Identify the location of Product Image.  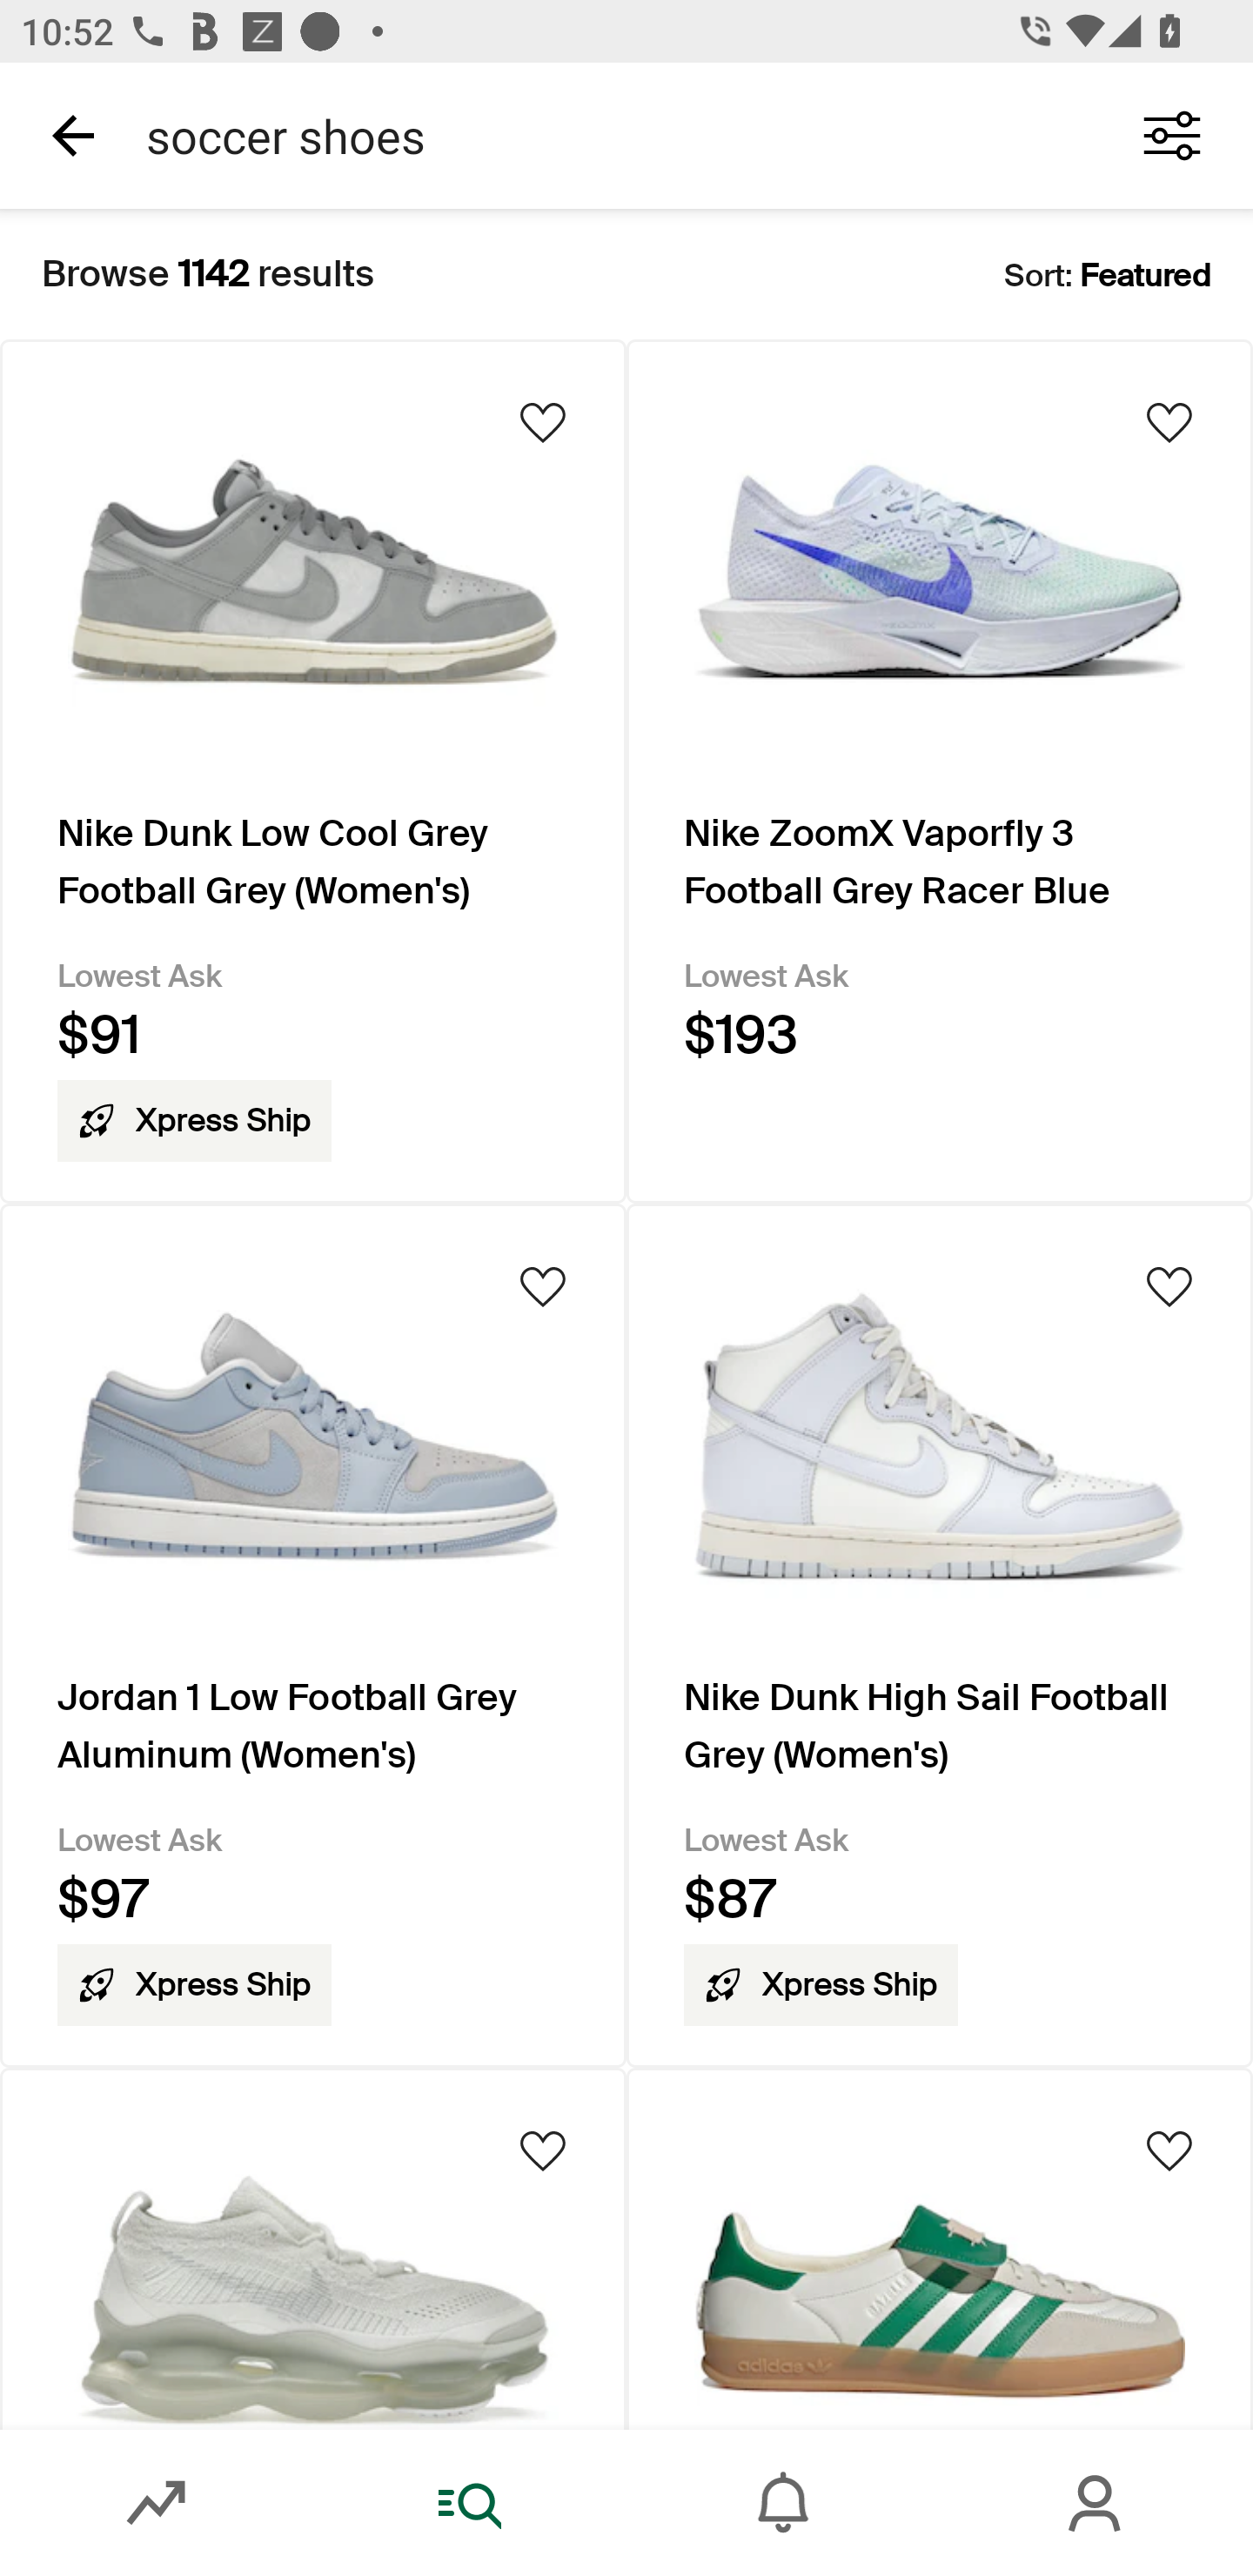
(313, 2249).